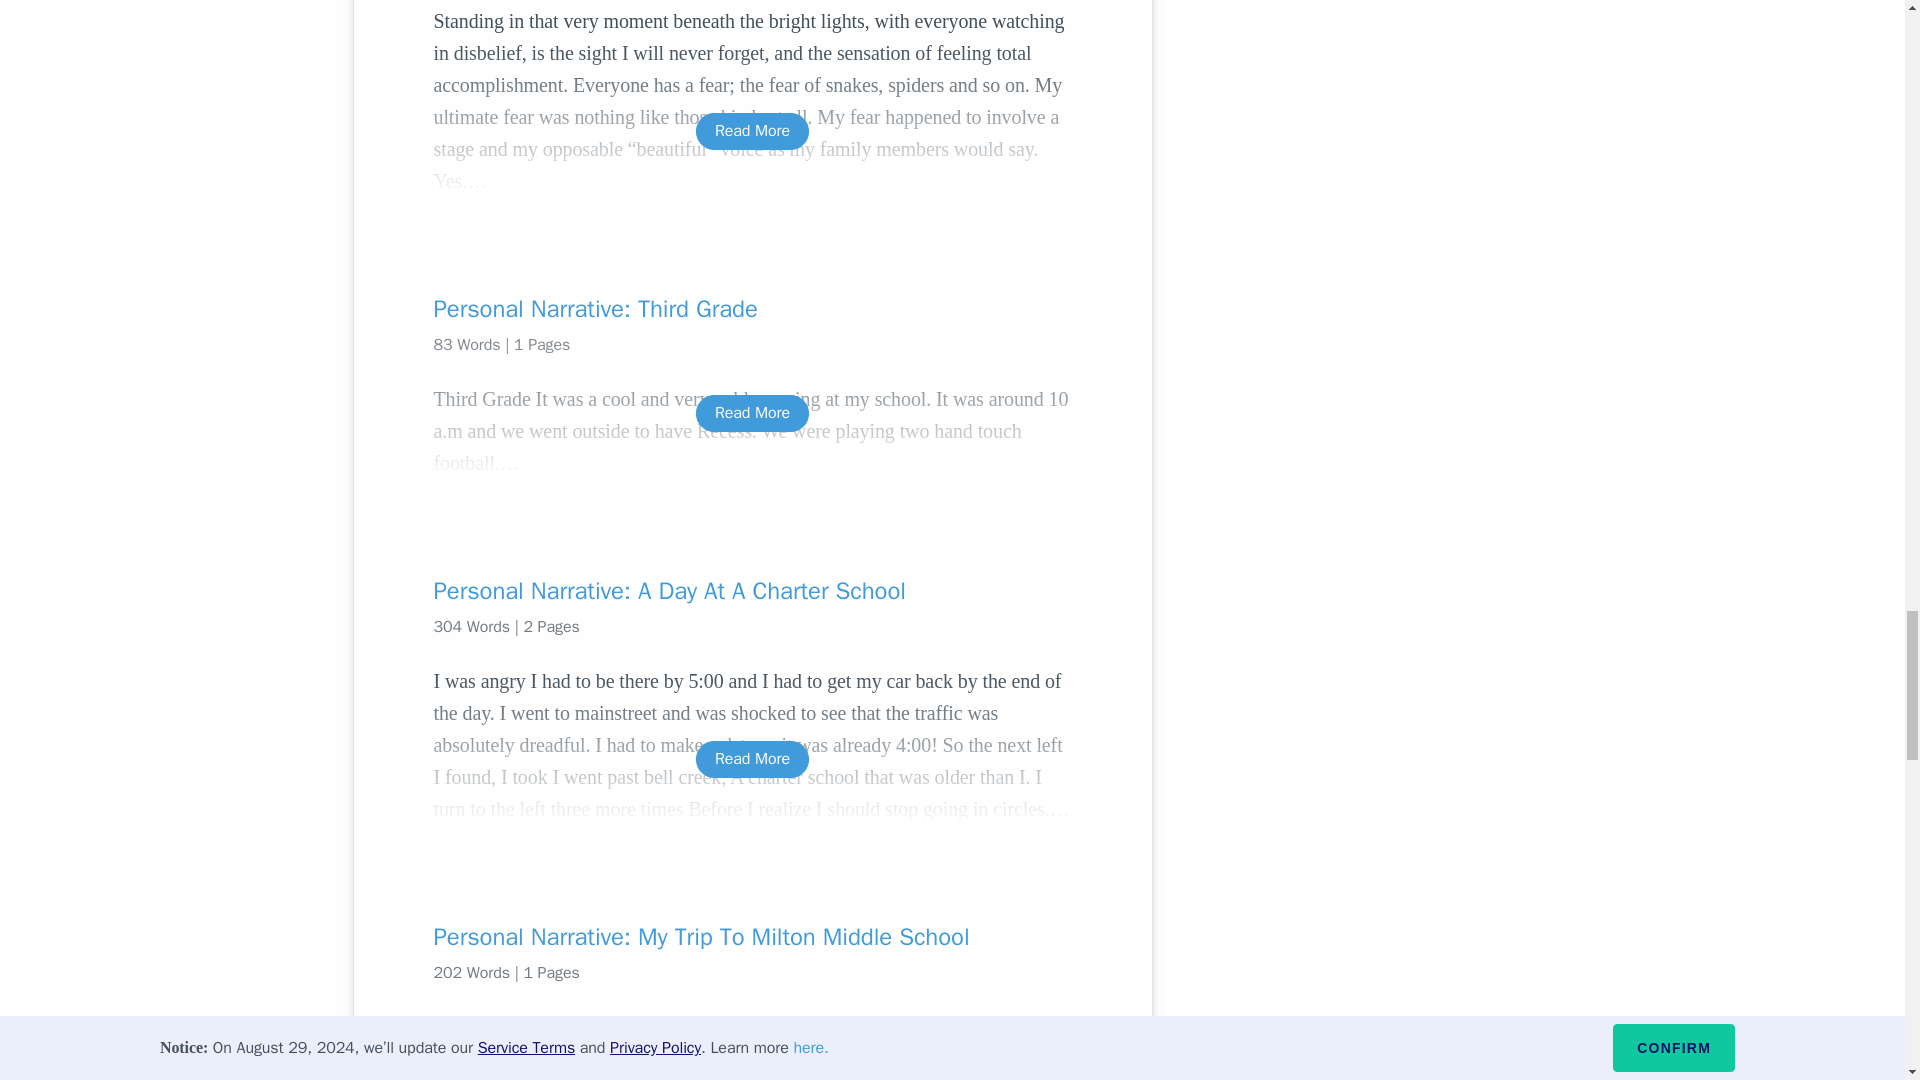 The height and width of the screenshot is (1080, 1920). Describe the element at coordinates (752, 308) in the screenshot. I see `Personal Narrative: Third Grade` at that location.